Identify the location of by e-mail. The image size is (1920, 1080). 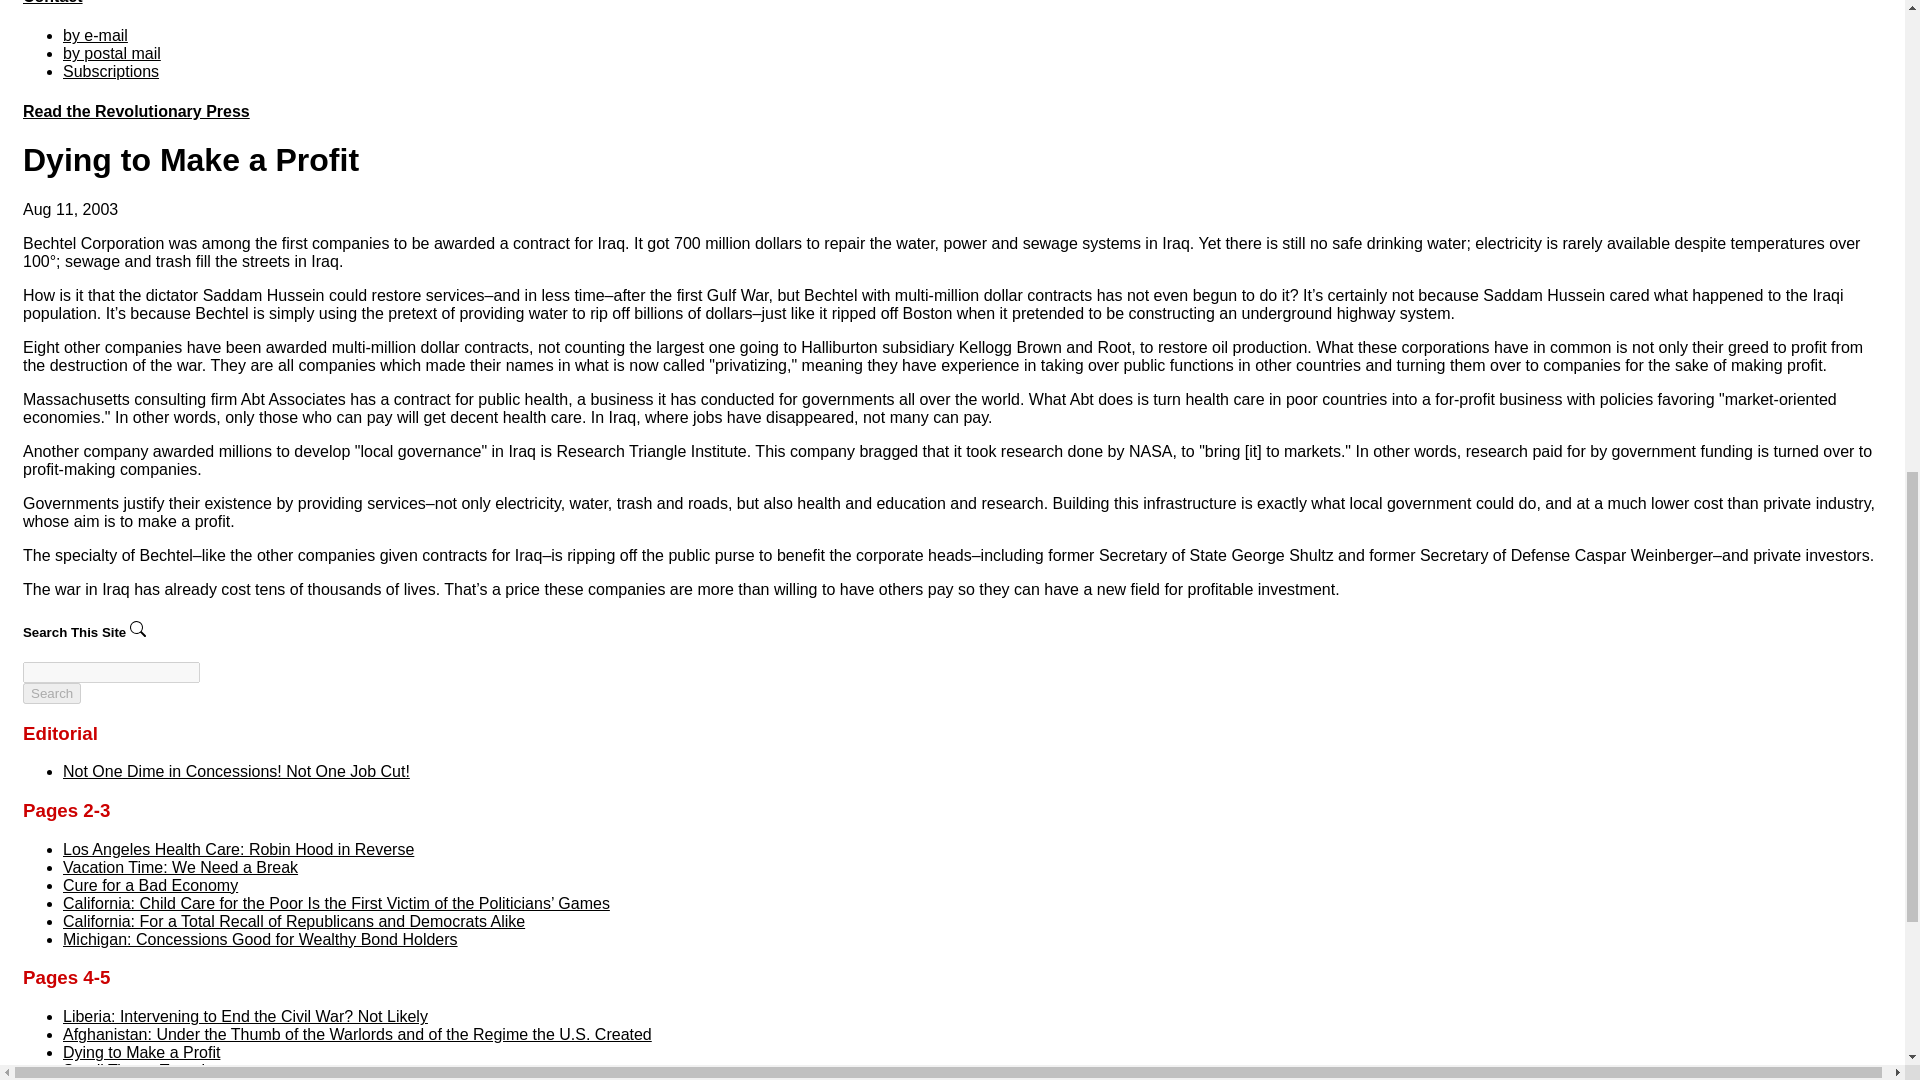
(96, 36).